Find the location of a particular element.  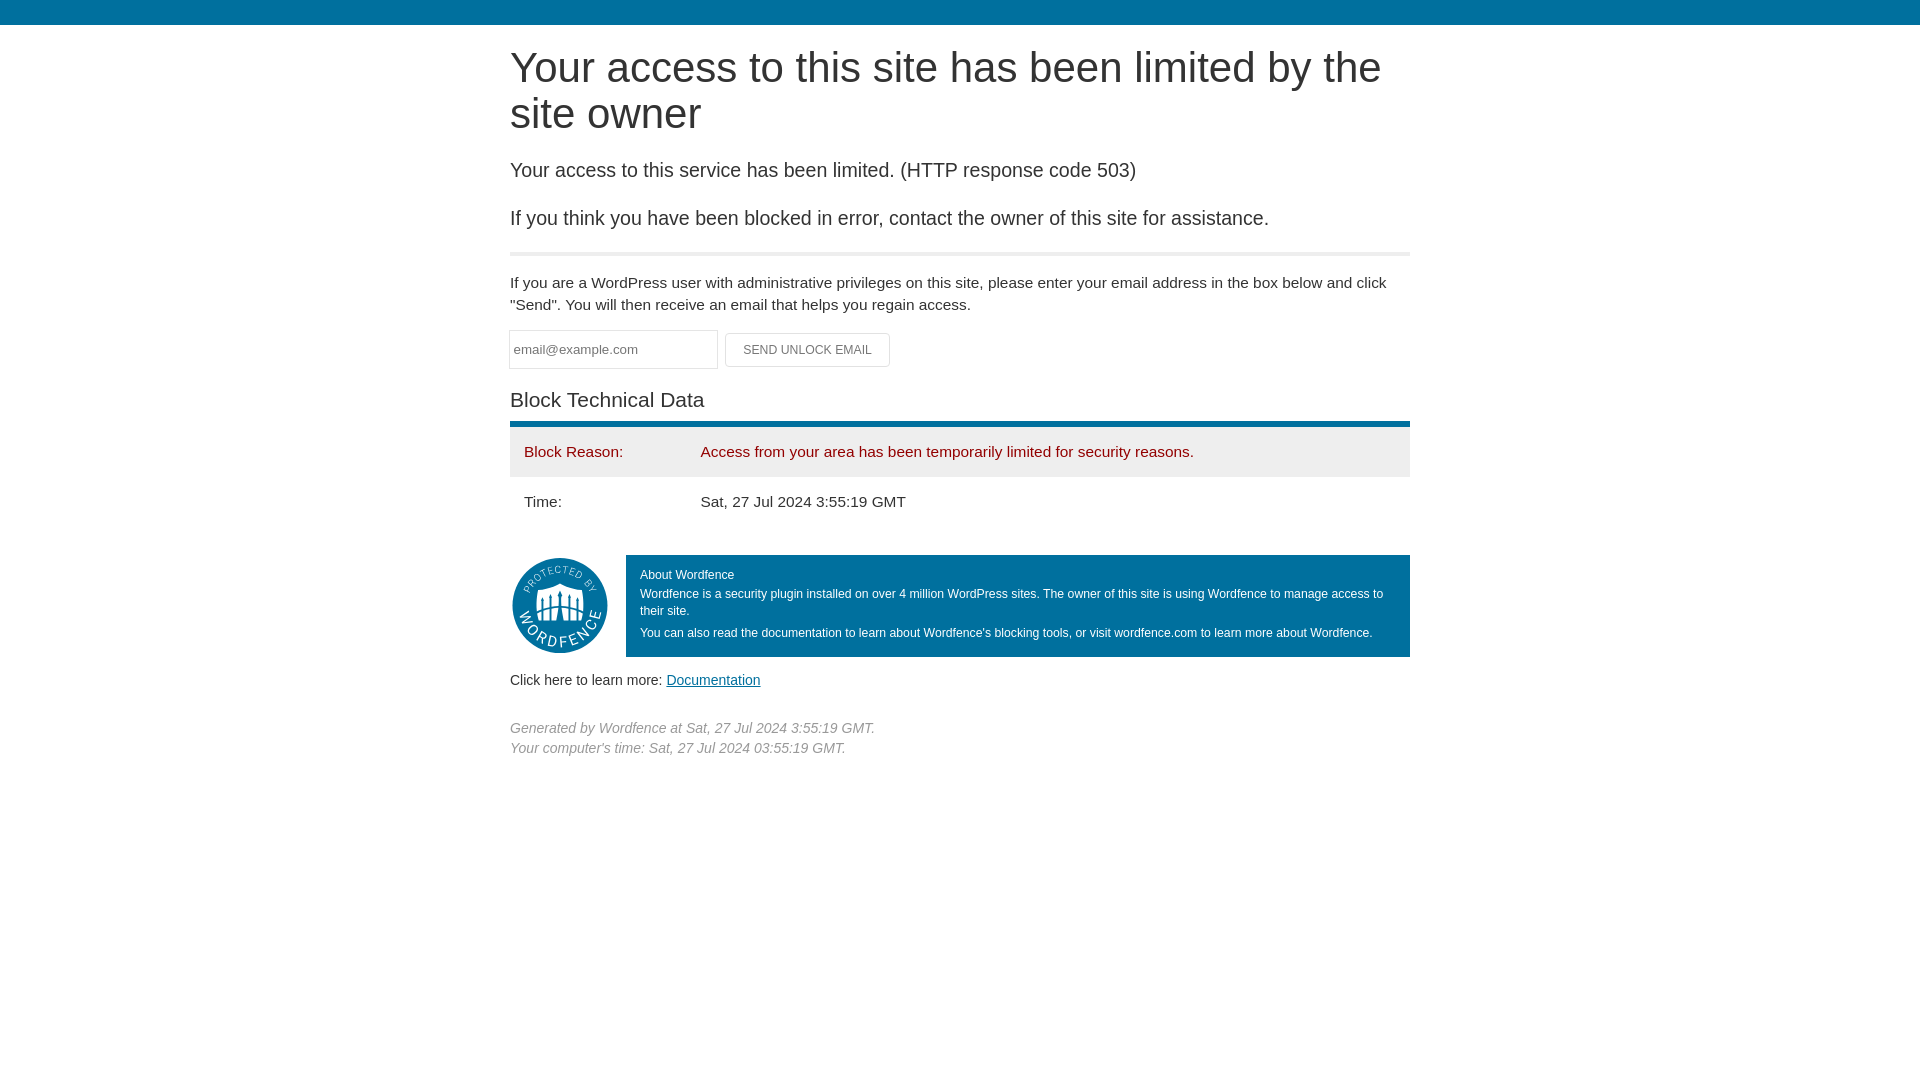

Send Unlock Email is located at coordinates (808, 350).